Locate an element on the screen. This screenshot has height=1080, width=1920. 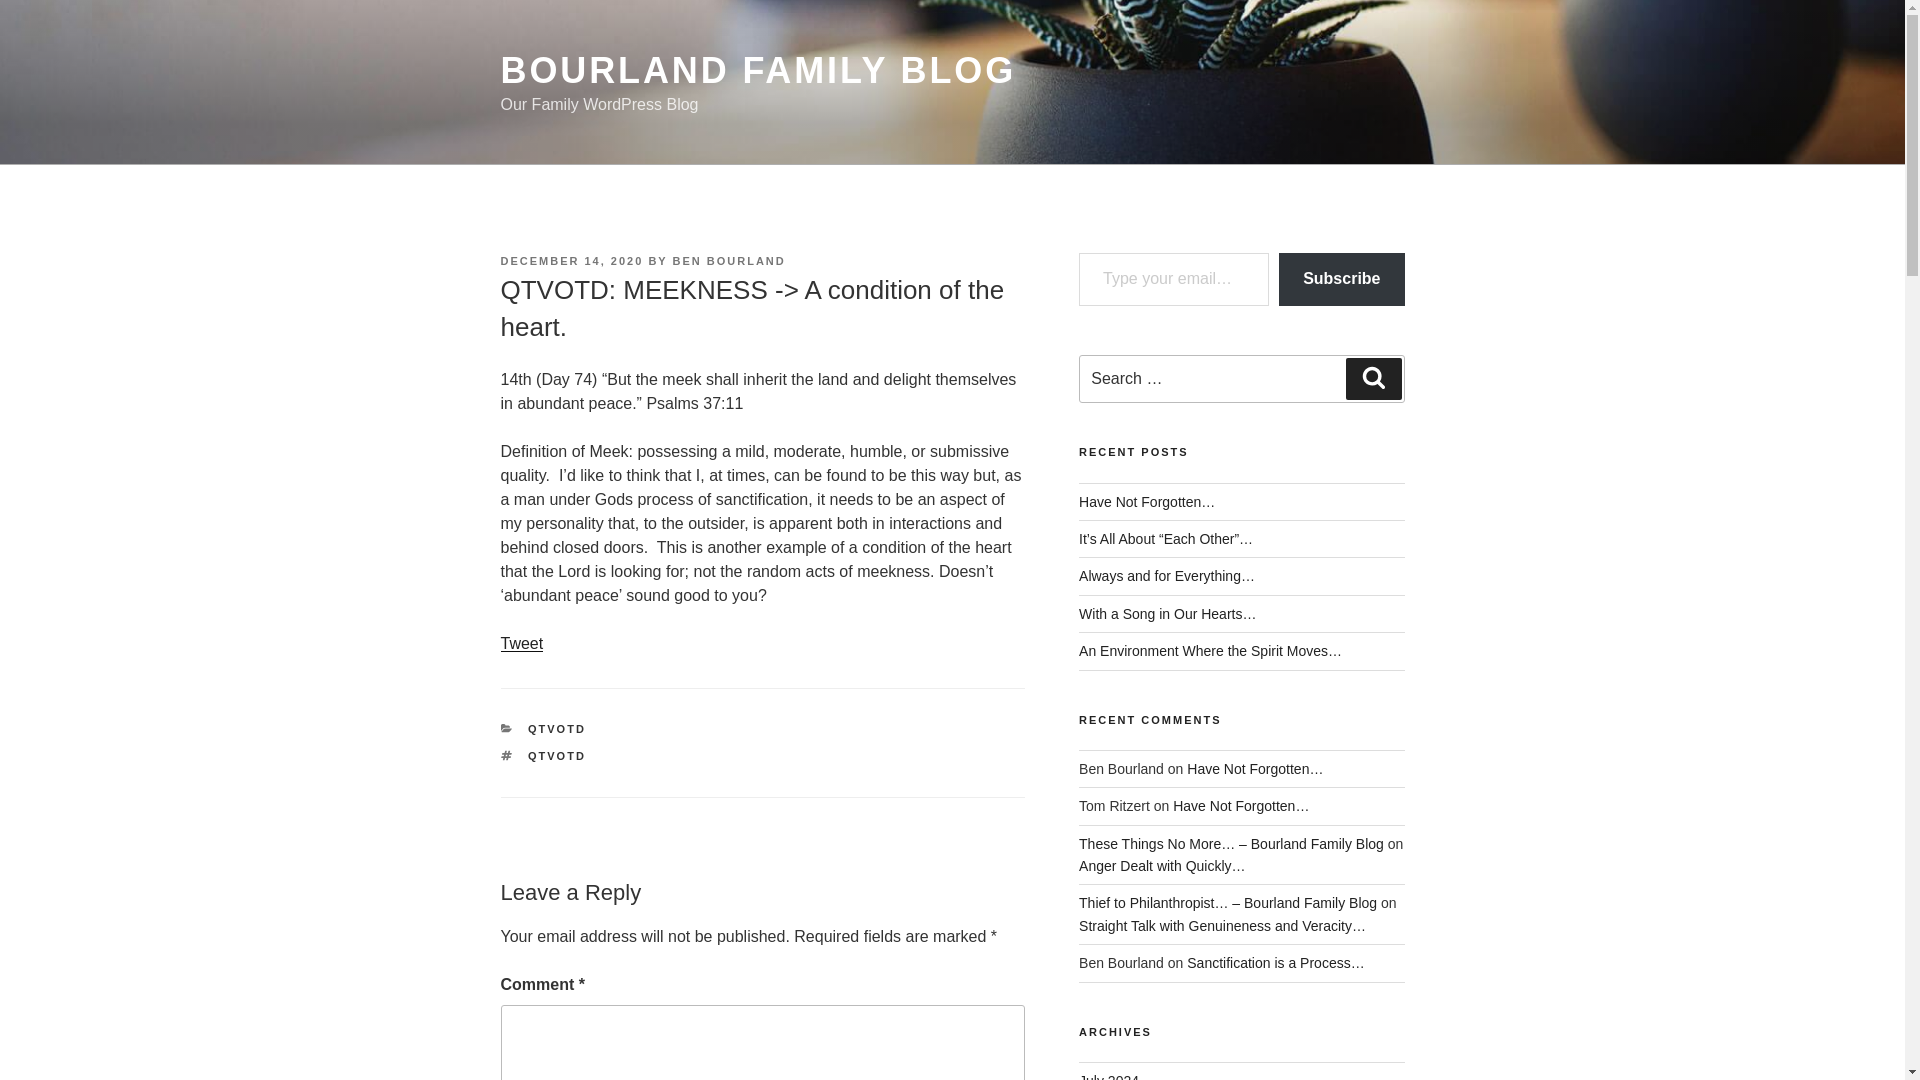
BOURLAND FAMILY BLOG is located at coordinates (757, 70).